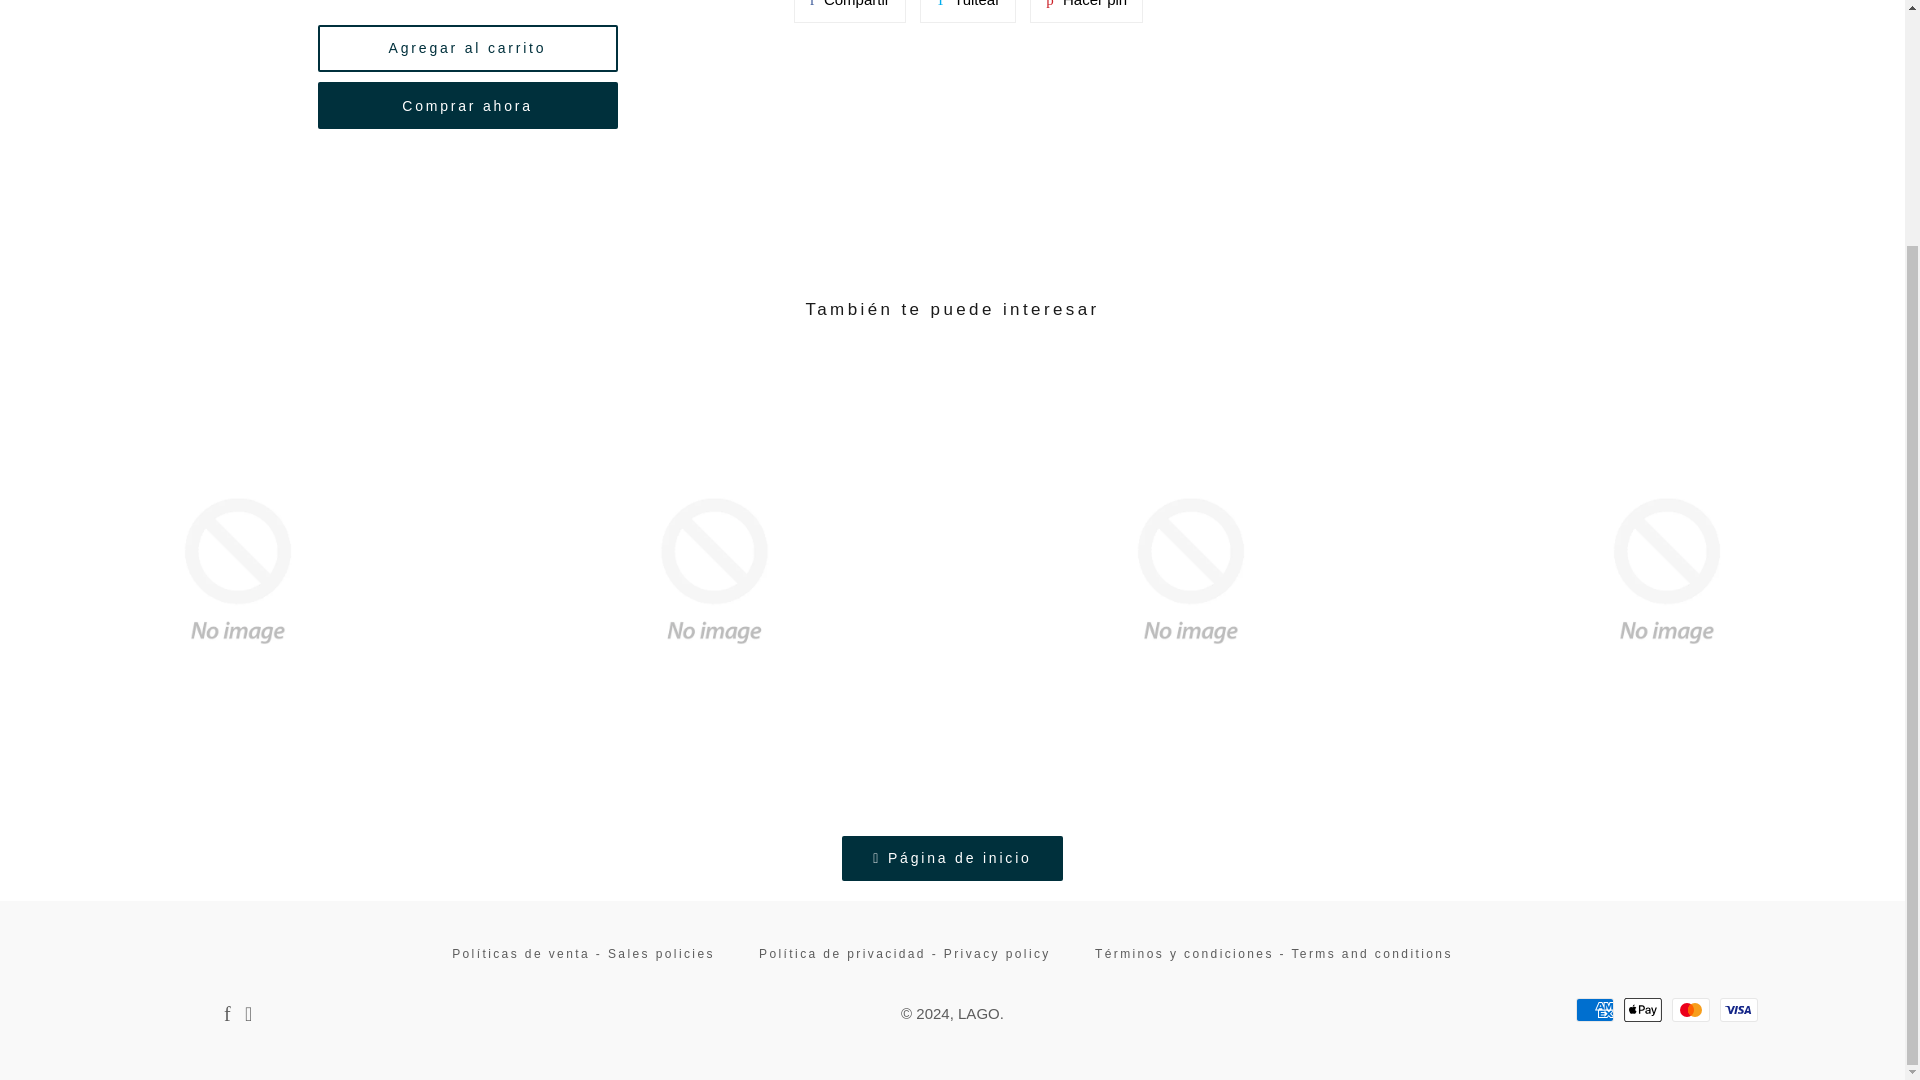  Describe the element at coordinates (1643, 1009) in the screenshot. I see `Tuitear en Twitter` at that location.